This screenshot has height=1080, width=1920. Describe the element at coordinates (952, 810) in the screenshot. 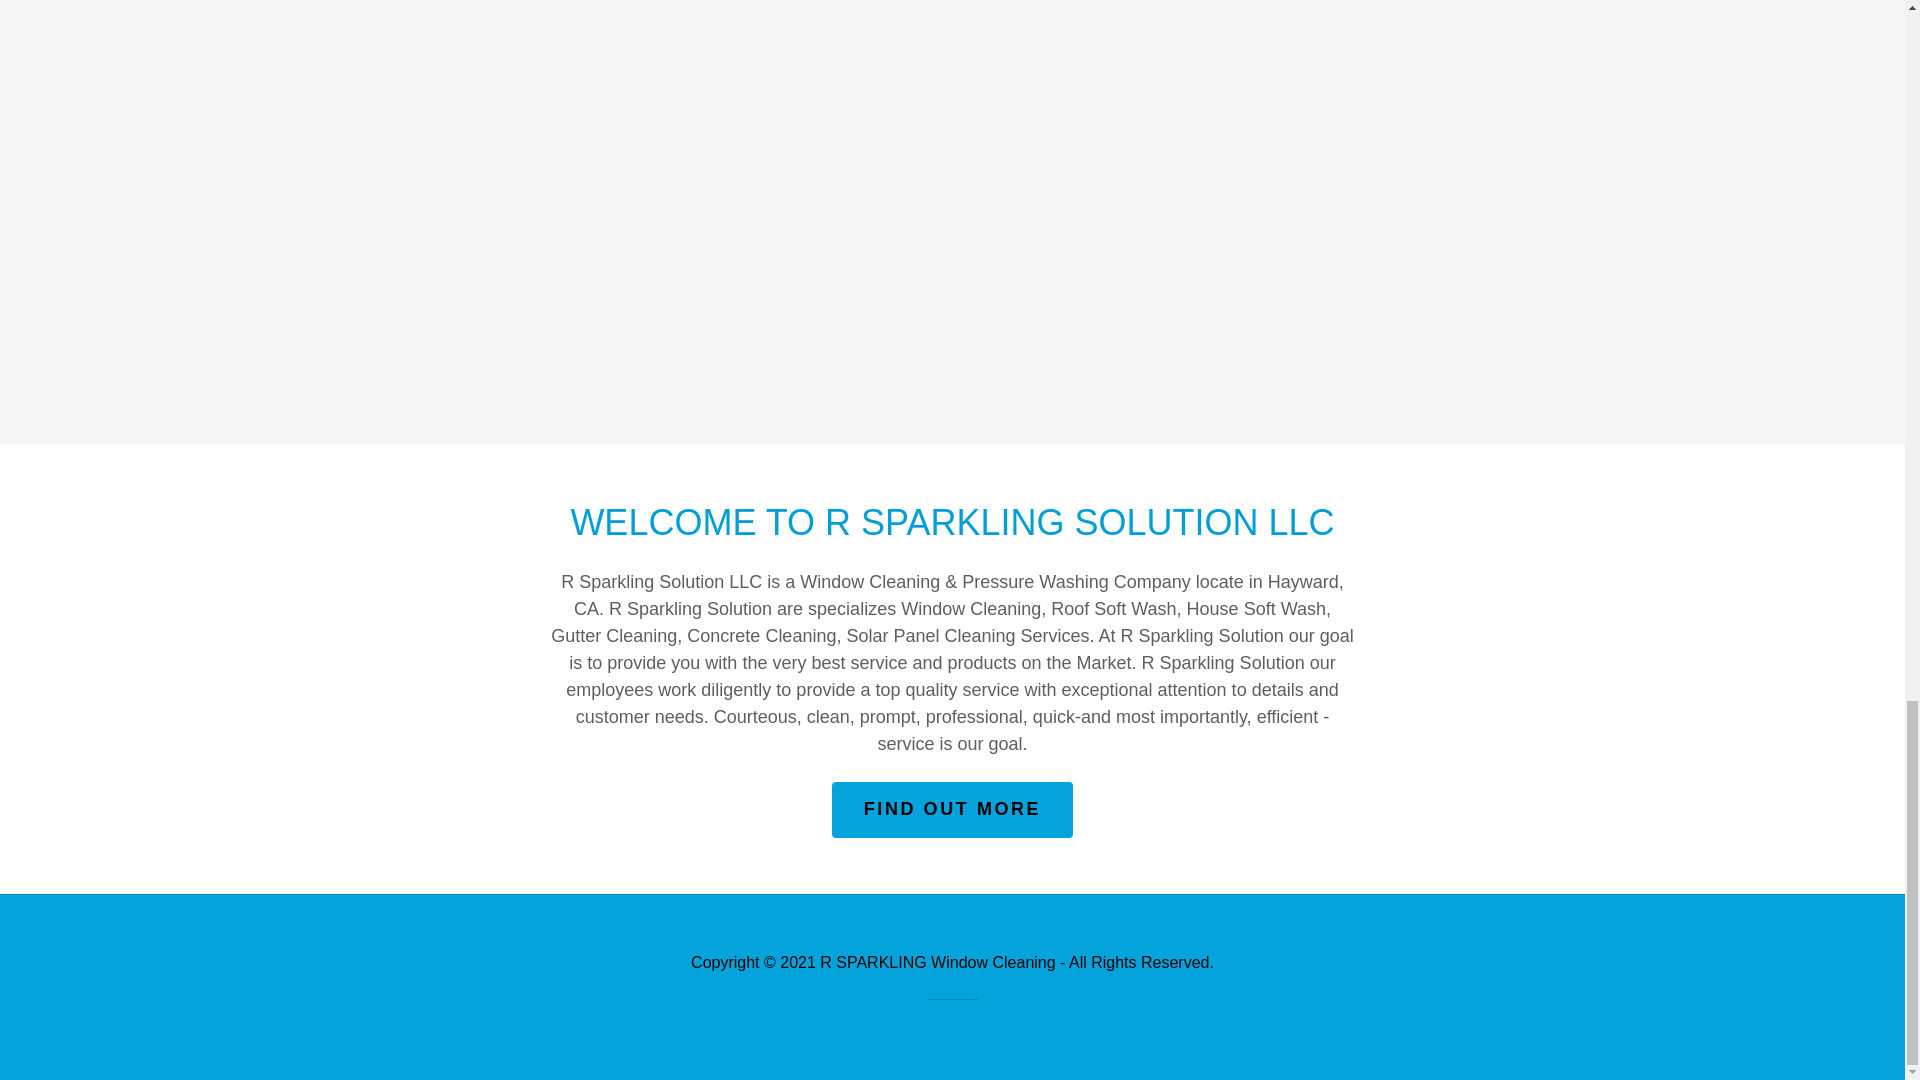

I see `FIND OUT MORE` at that location.